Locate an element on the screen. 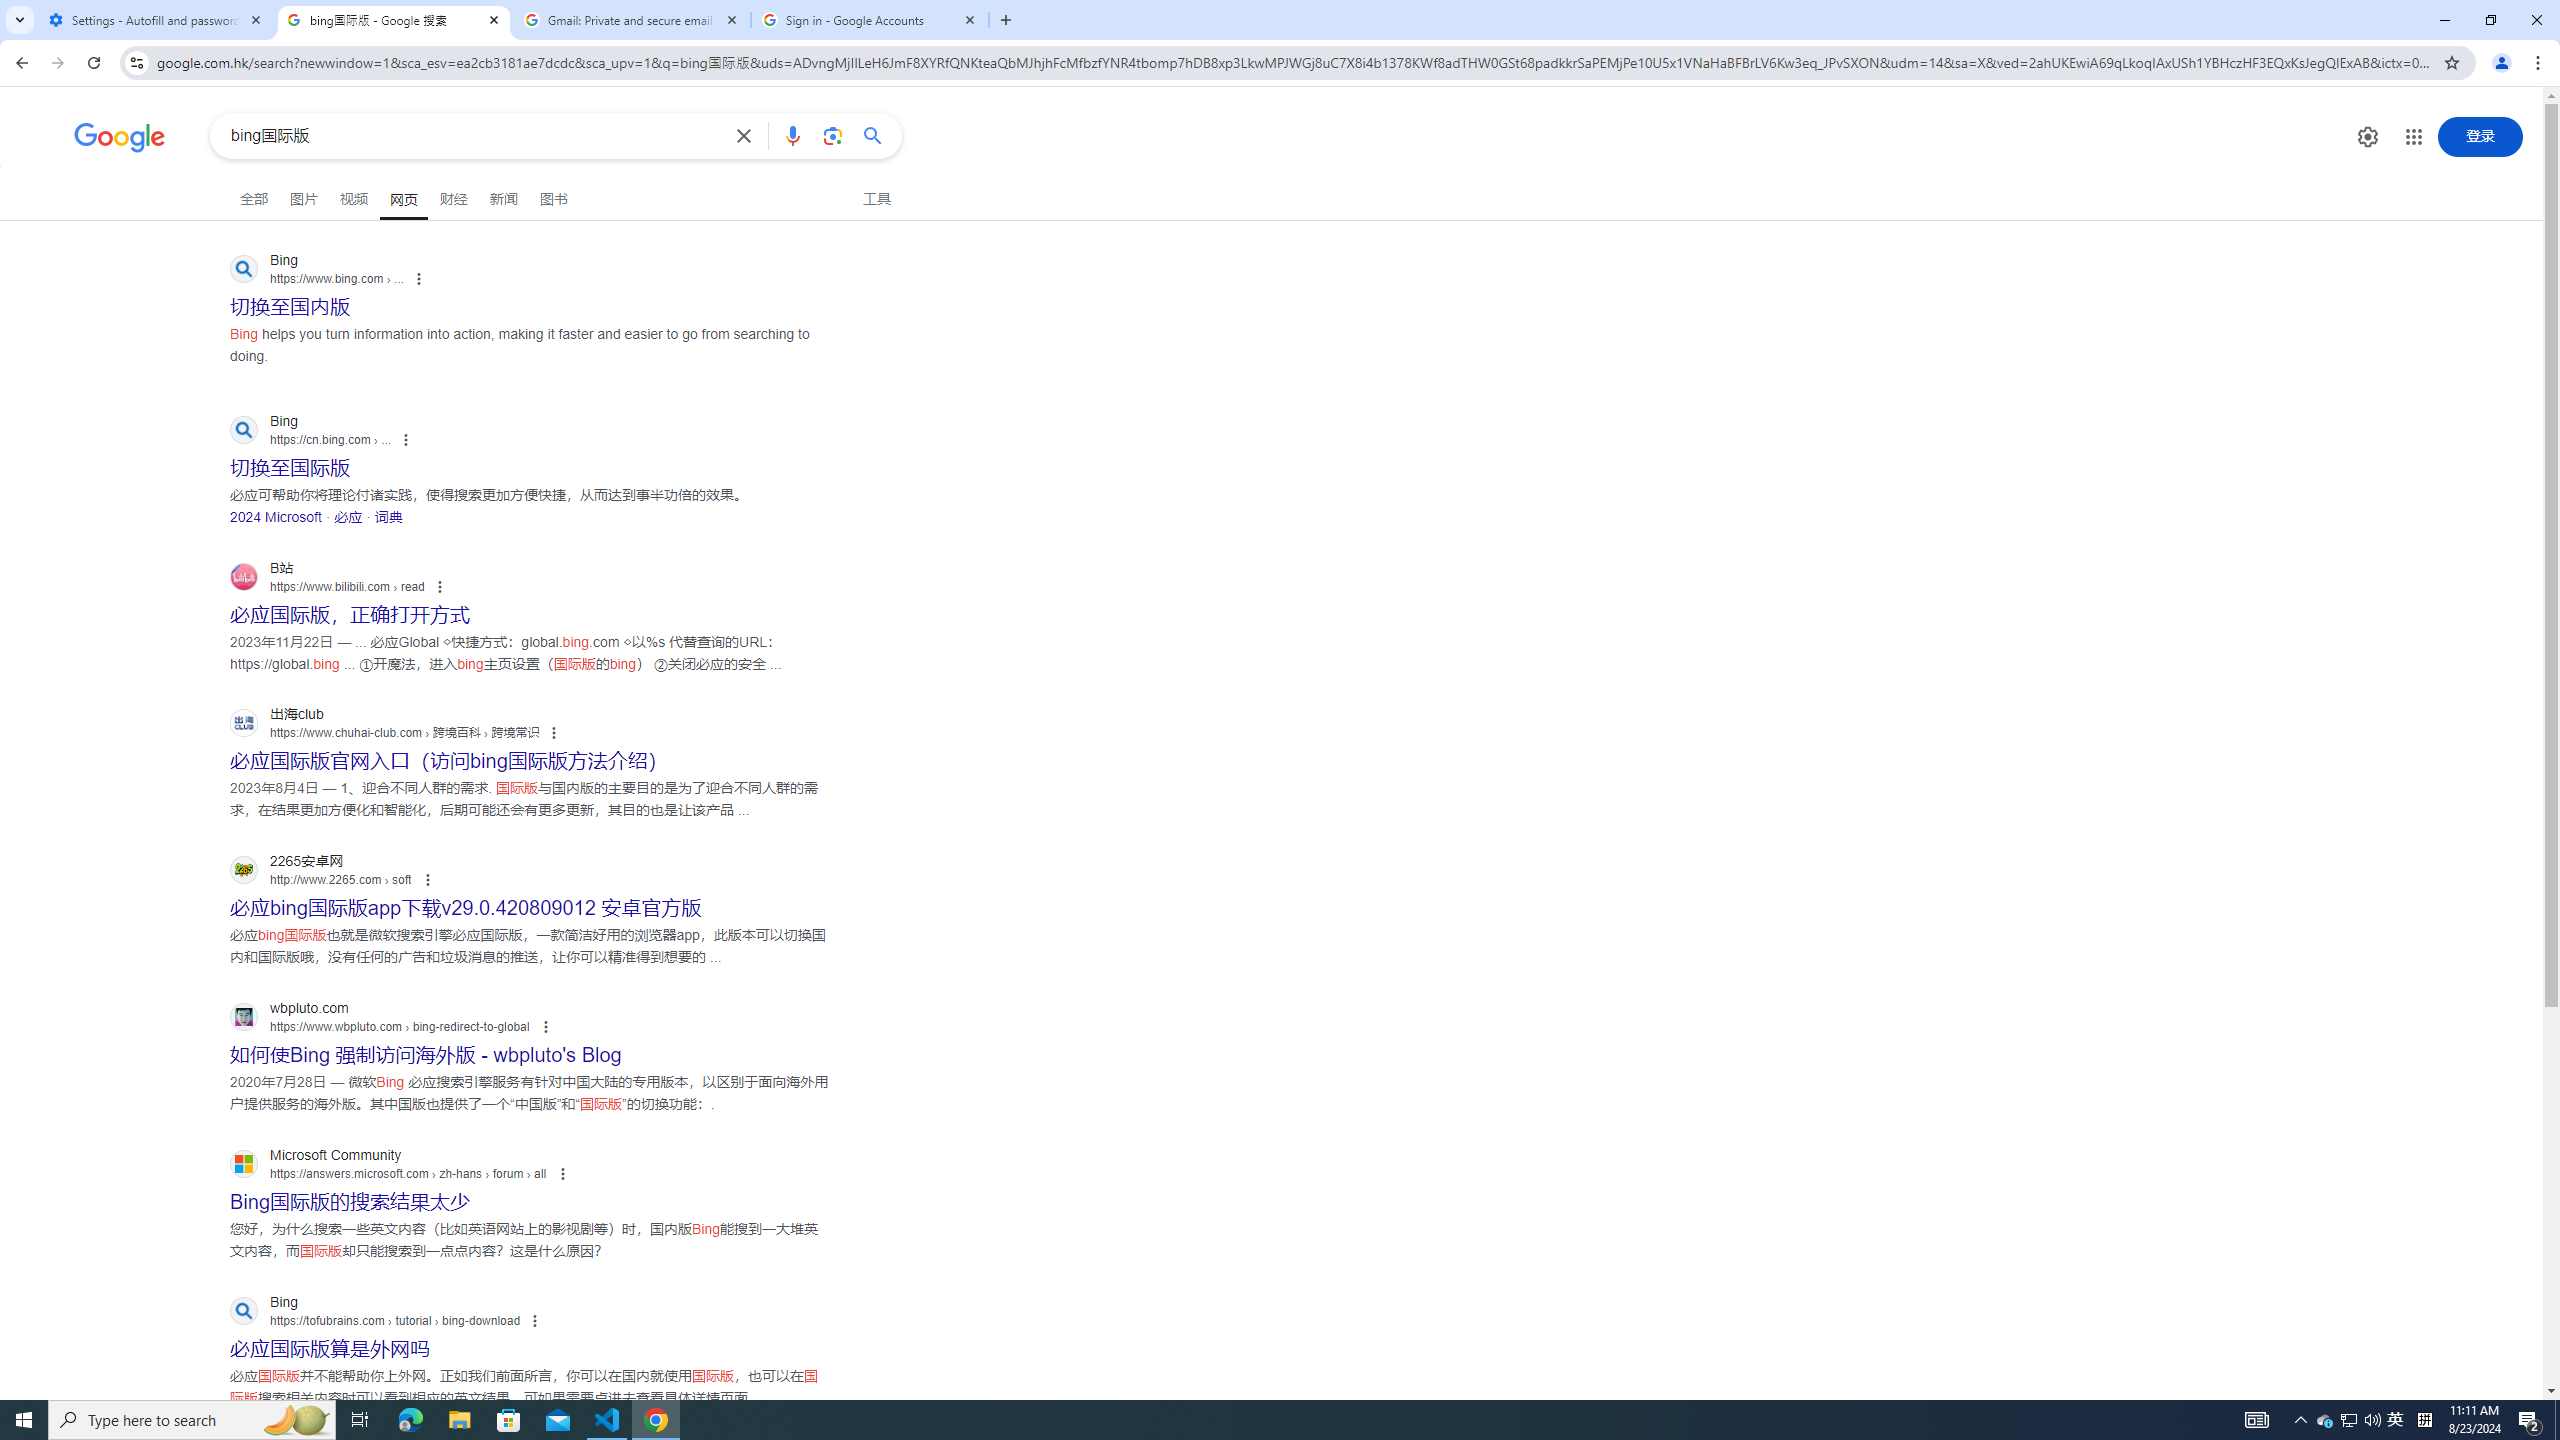 Image resolution: width=2560 pixels, height=1440 pixels. Chrome is located at coordinates (2540, 63).